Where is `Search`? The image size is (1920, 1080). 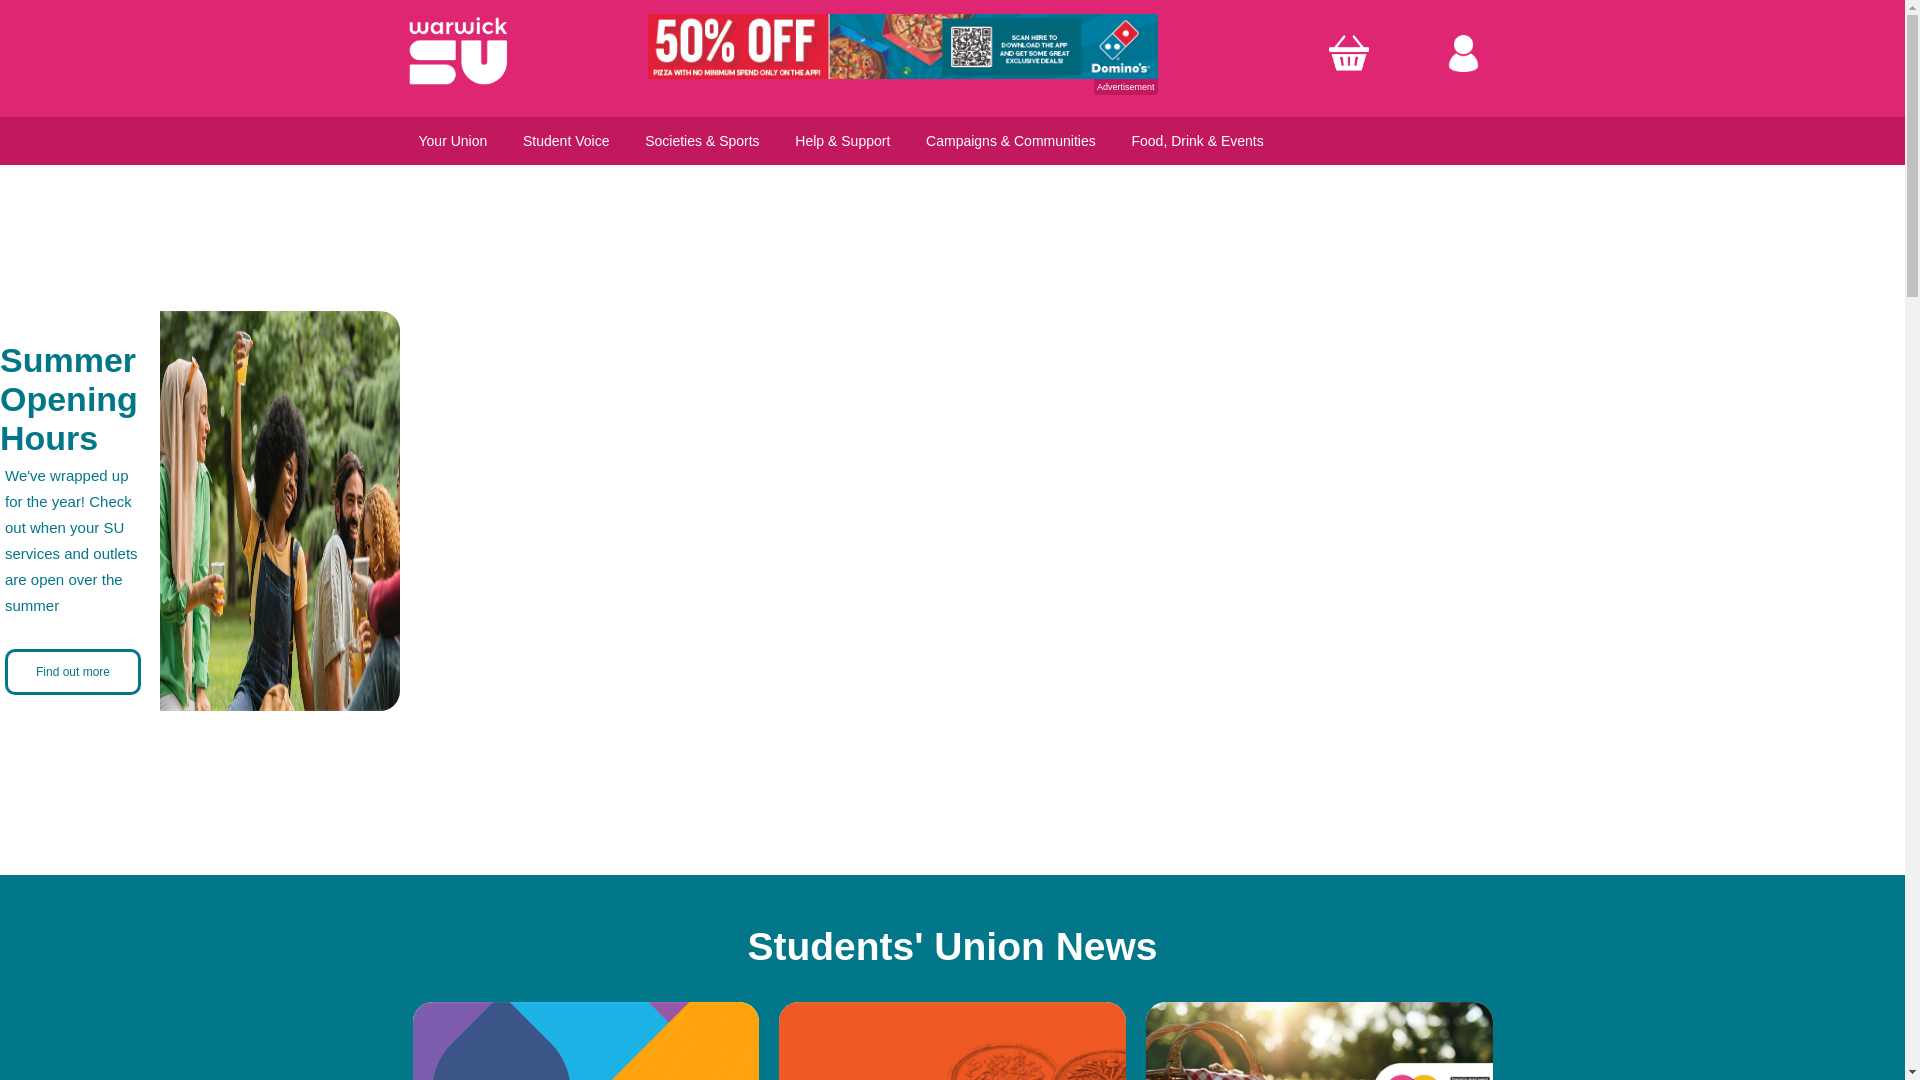 Search is located at coordinates (1409, 36).